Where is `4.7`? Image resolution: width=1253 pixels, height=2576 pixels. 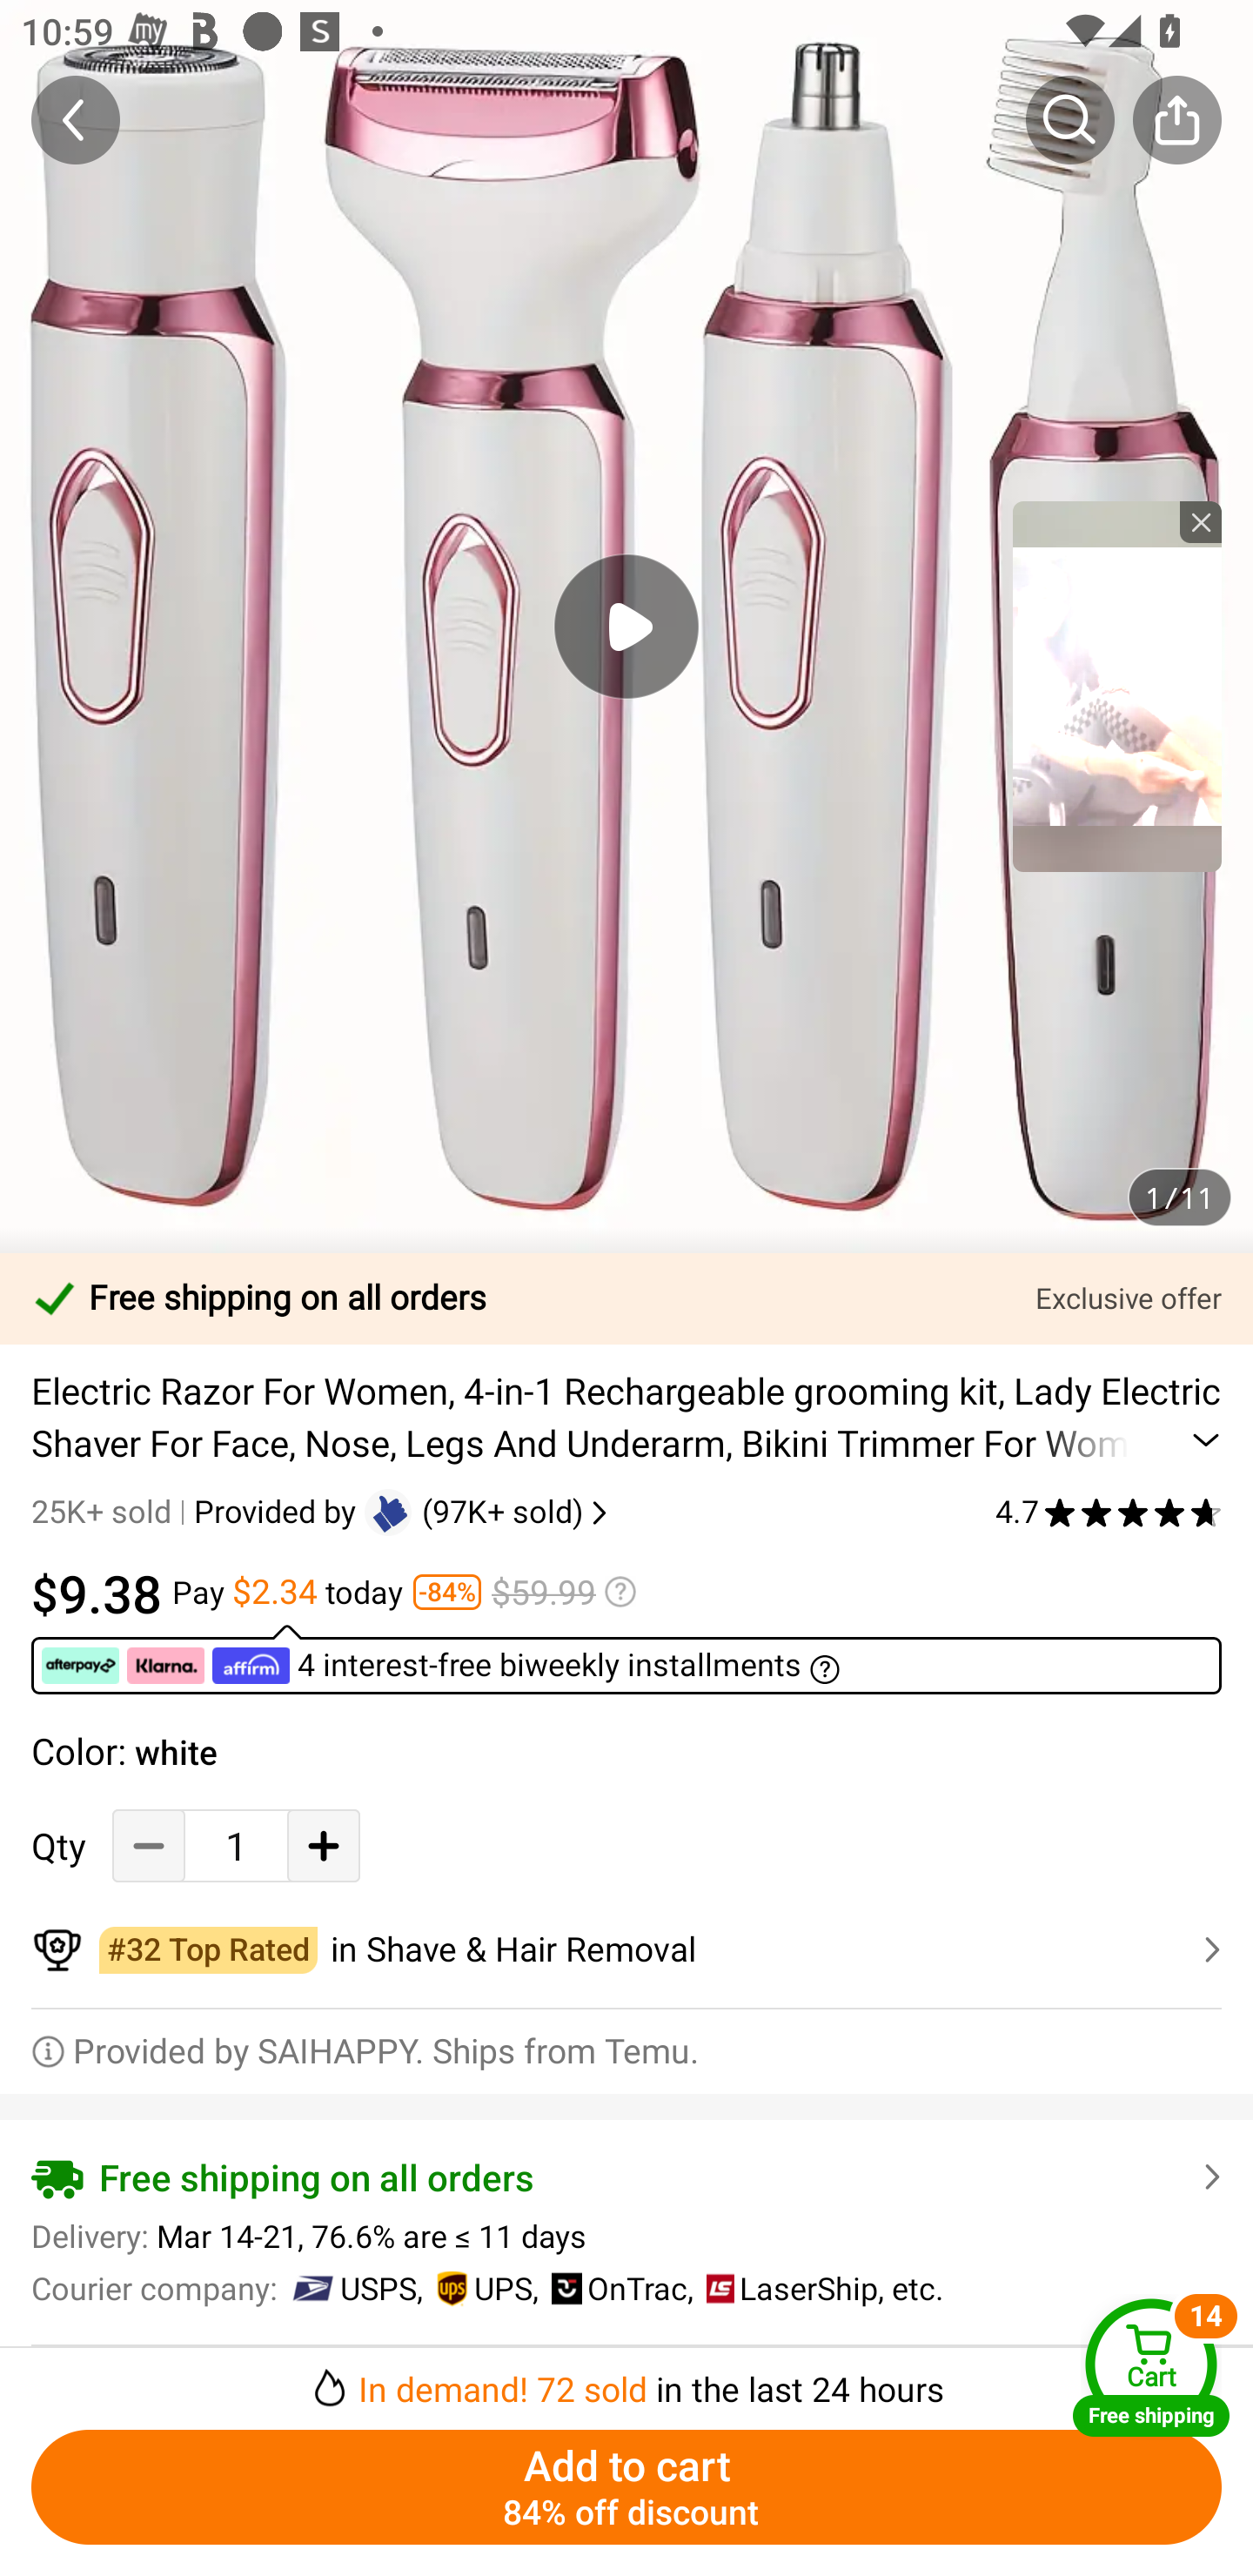 4.7 is located at coordinates (1109, 1512).